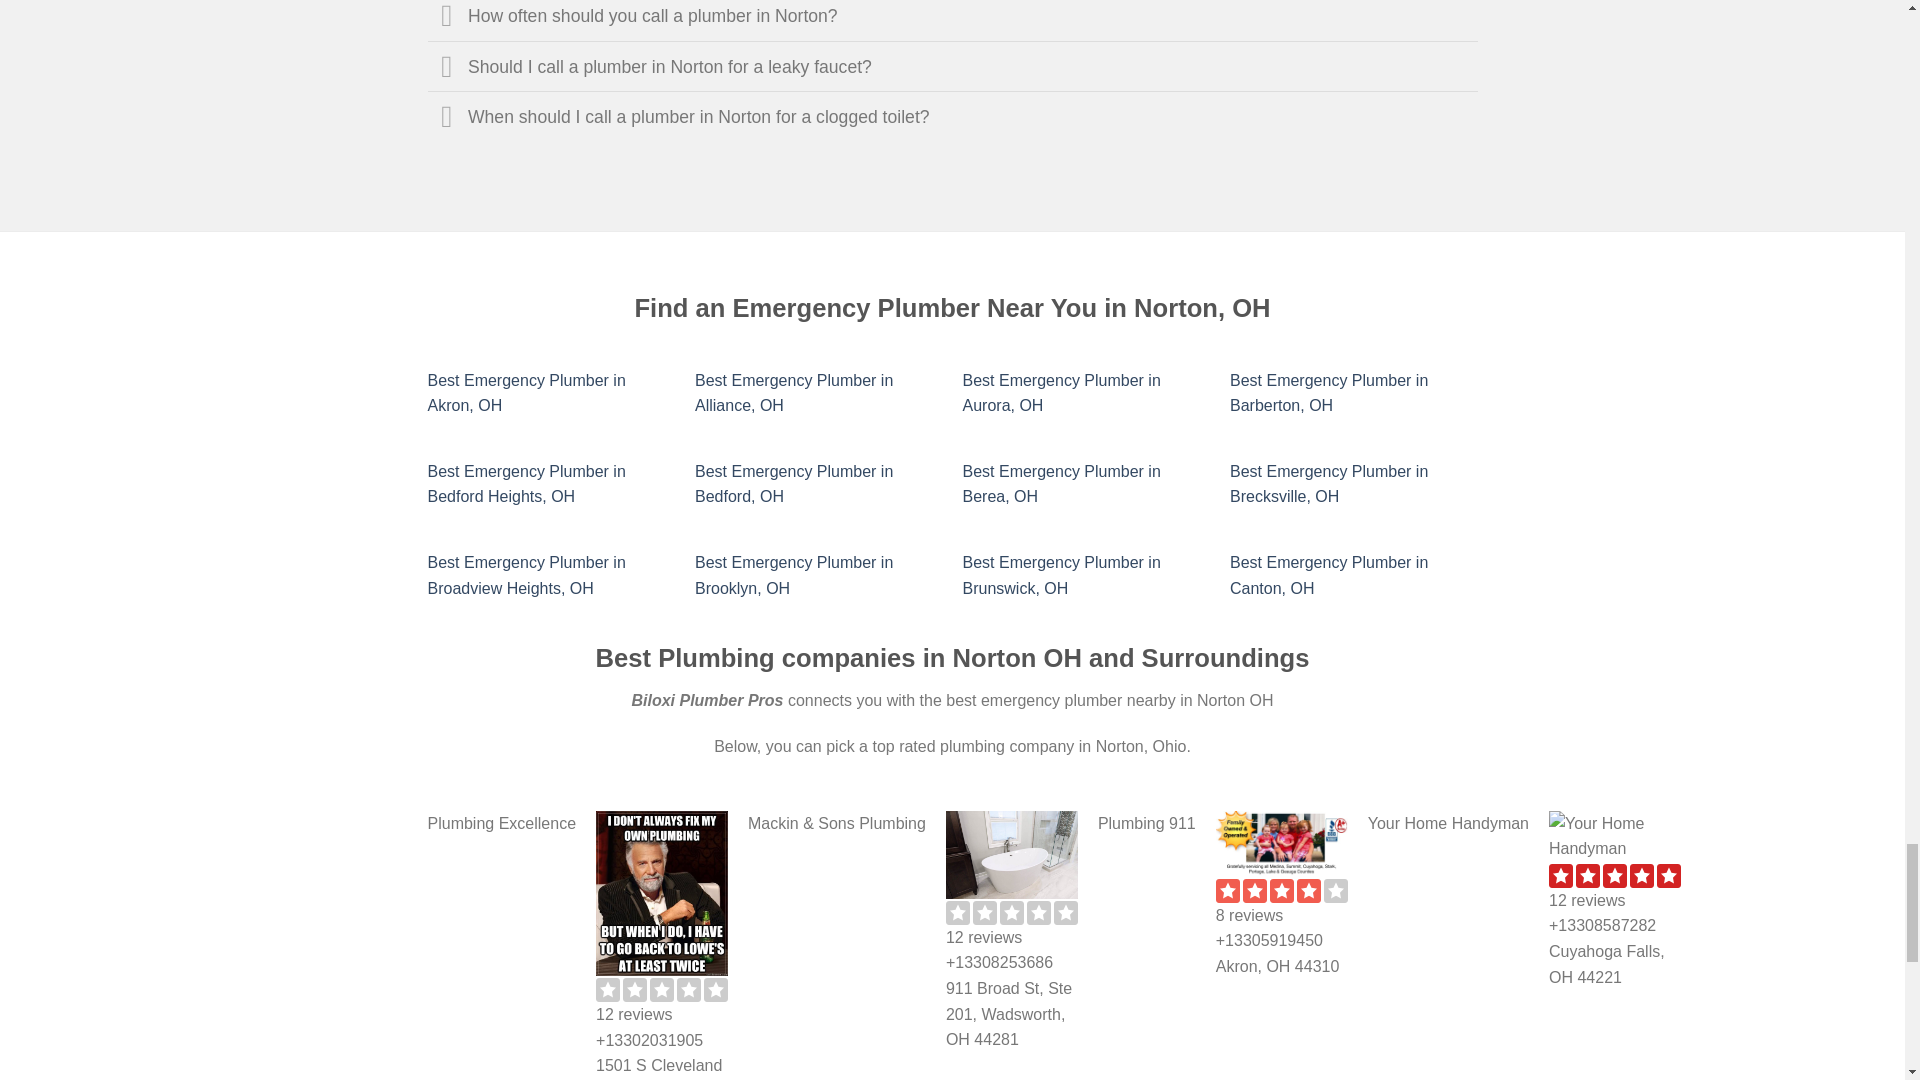  What do you see at coordinates (1329, 484) in the screenshot?
I see `Best Emergency Plumber in Brecksville, OH` at bounding box center [1329, 484].